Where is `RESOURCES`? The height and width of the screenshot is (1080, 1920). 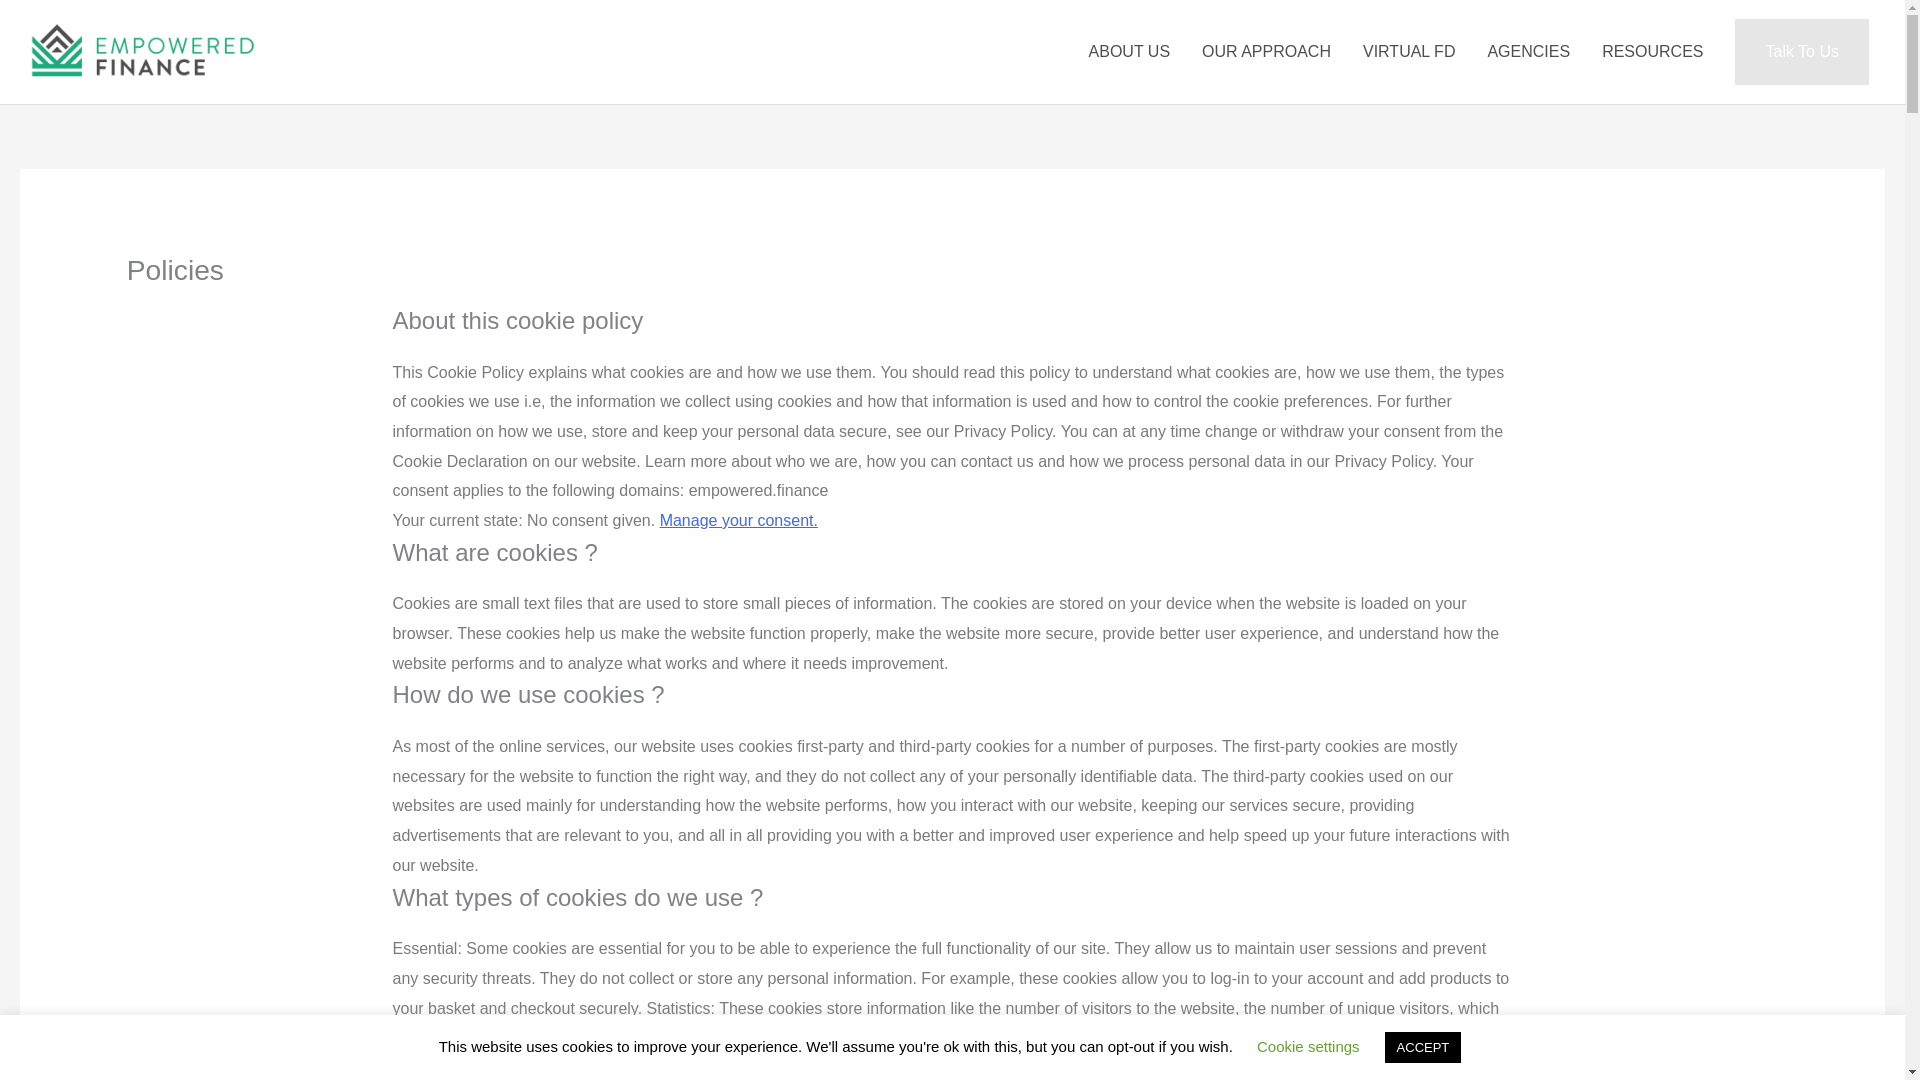
RESOURCES is located at coordinates (1652, 52).